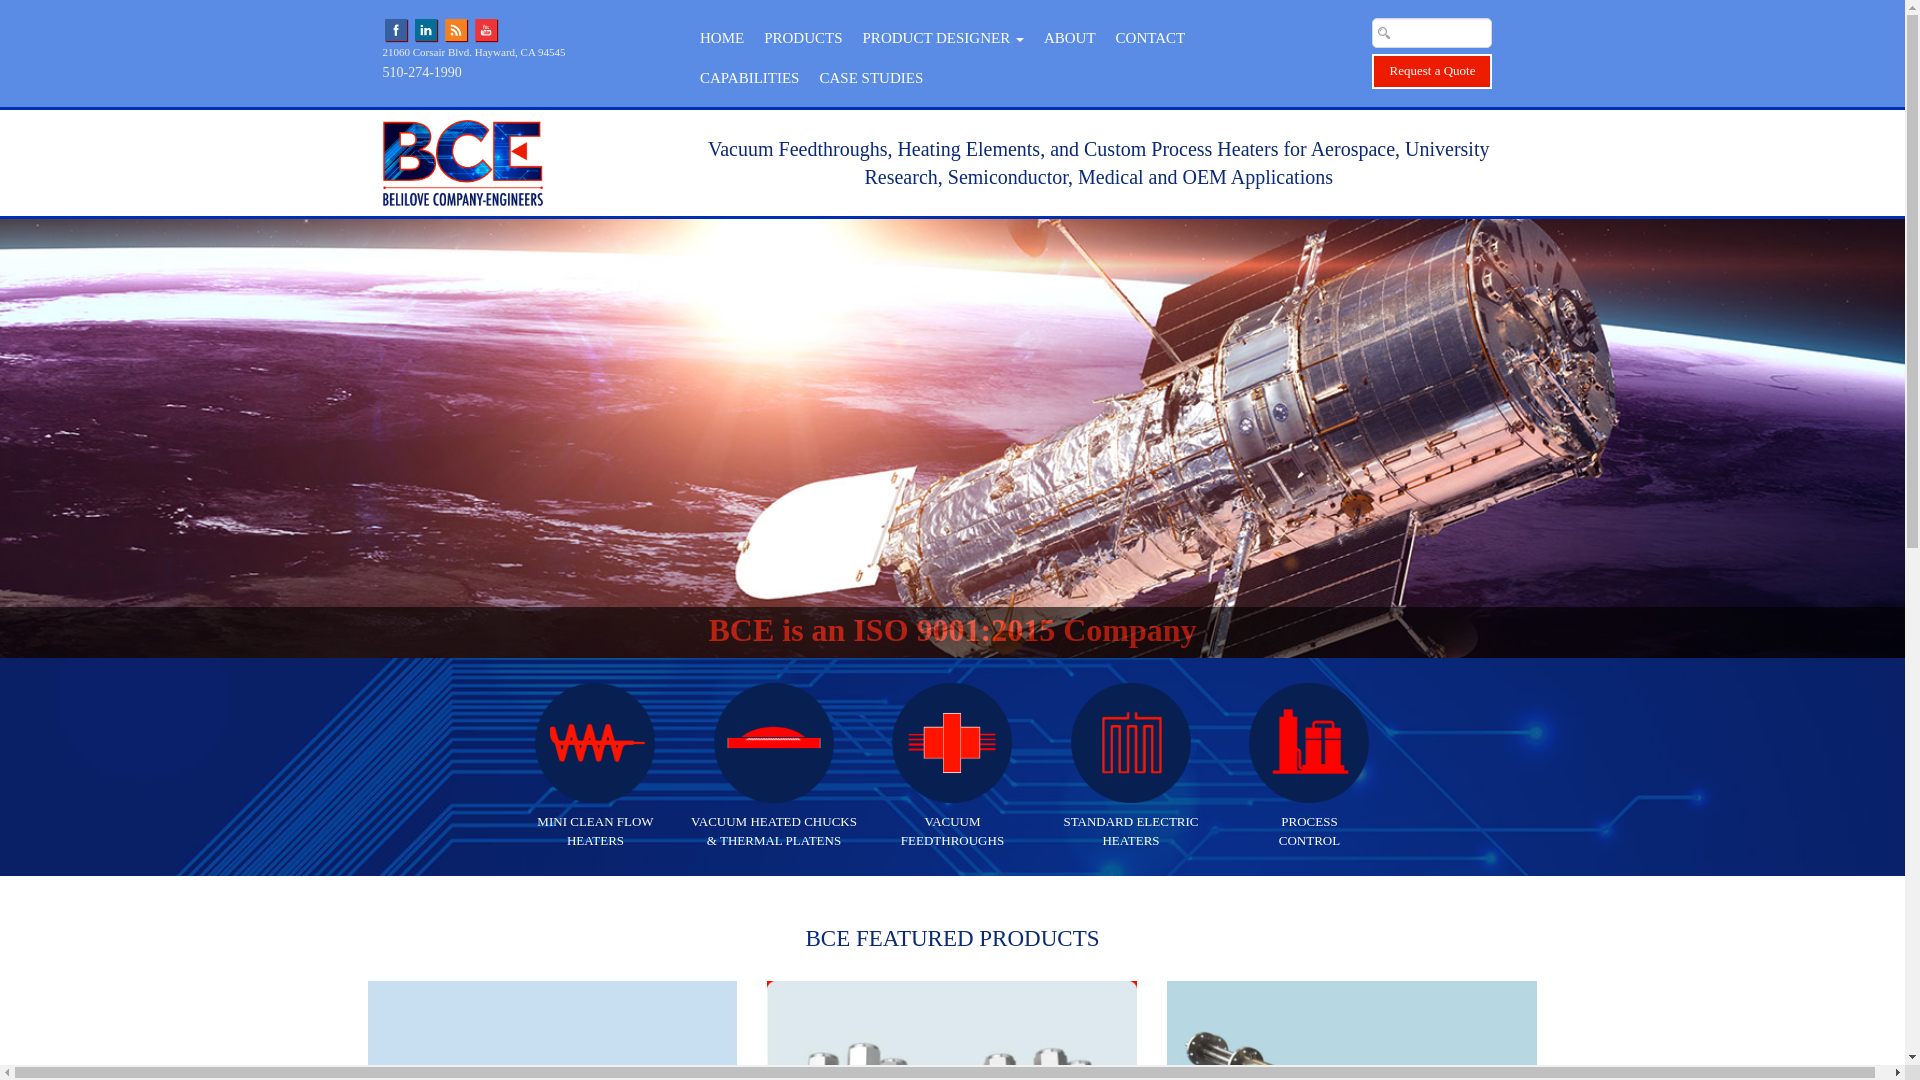 This screenshot has width=1920, height=1080. Describe the element at coordinates (1150, 38) in the screenshot. I see `CONTACT` at that location.